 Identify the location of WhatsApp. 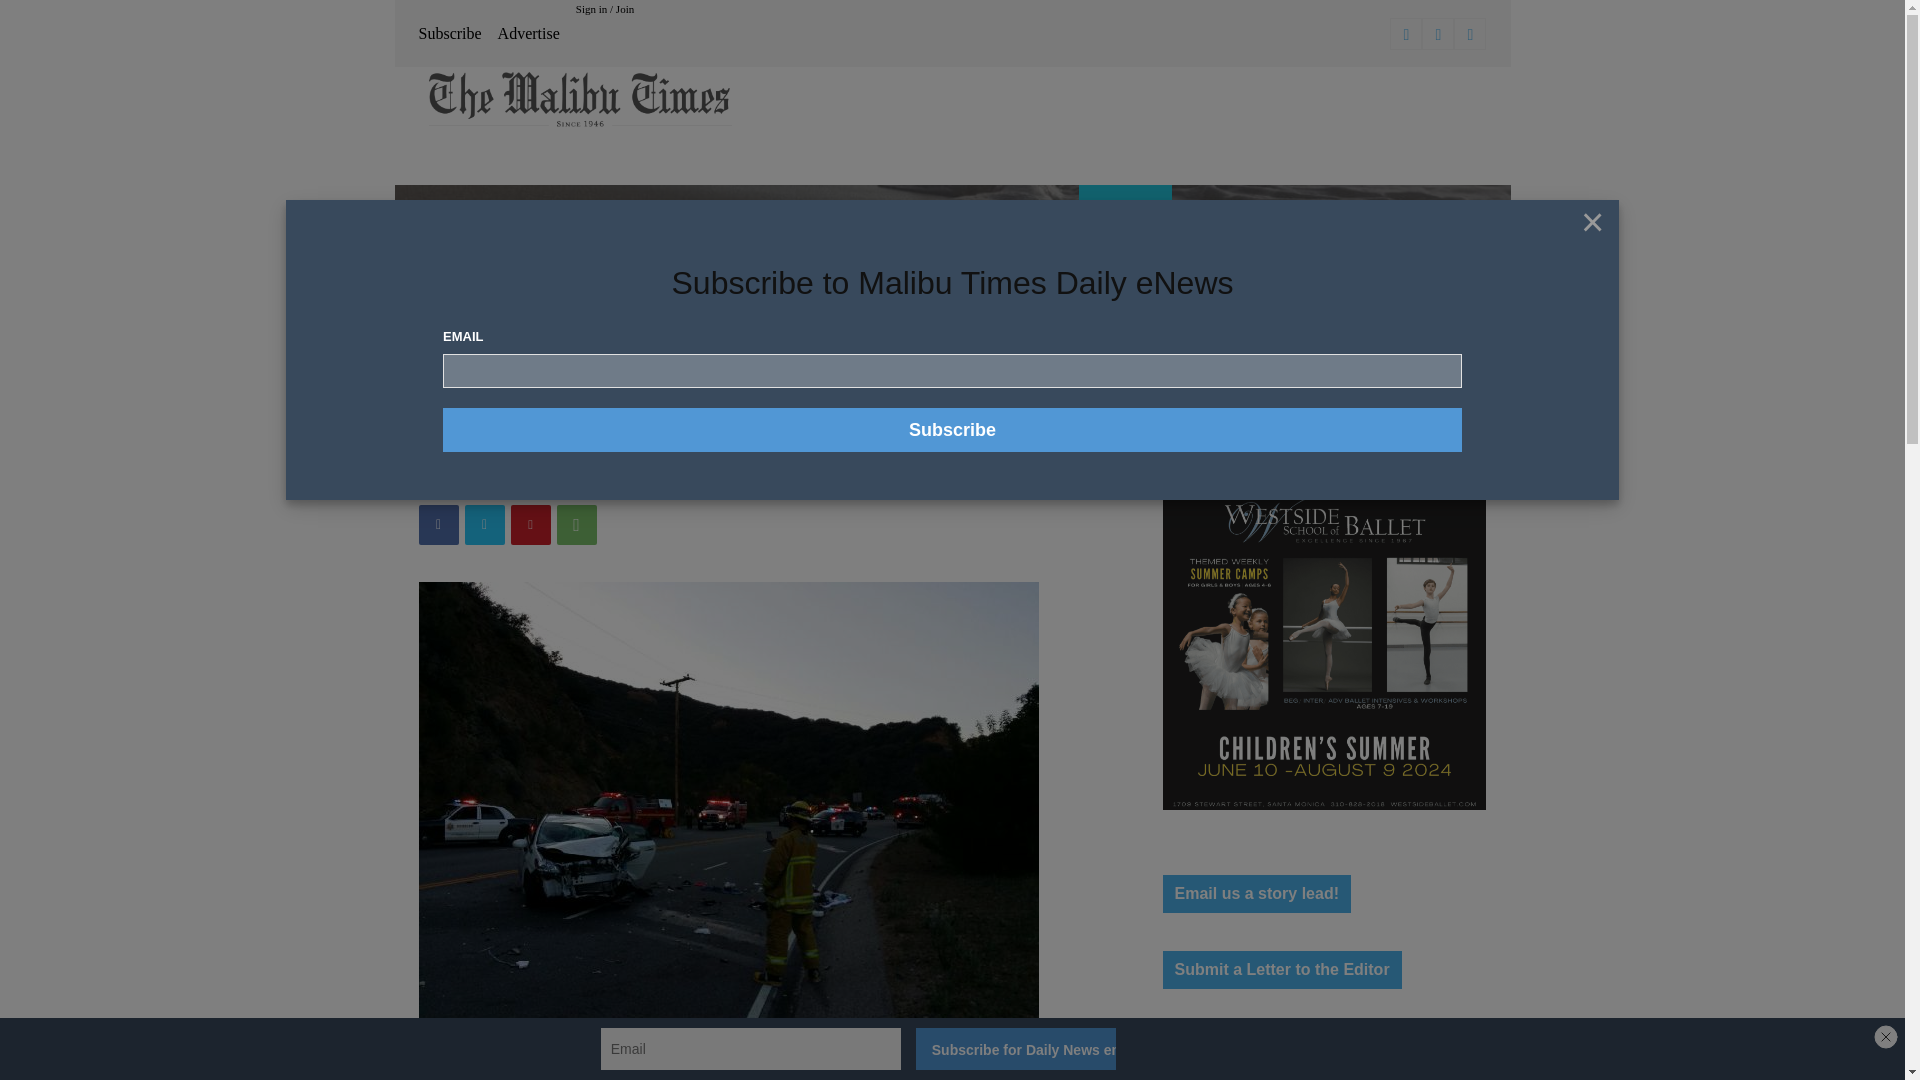
(576, 525).